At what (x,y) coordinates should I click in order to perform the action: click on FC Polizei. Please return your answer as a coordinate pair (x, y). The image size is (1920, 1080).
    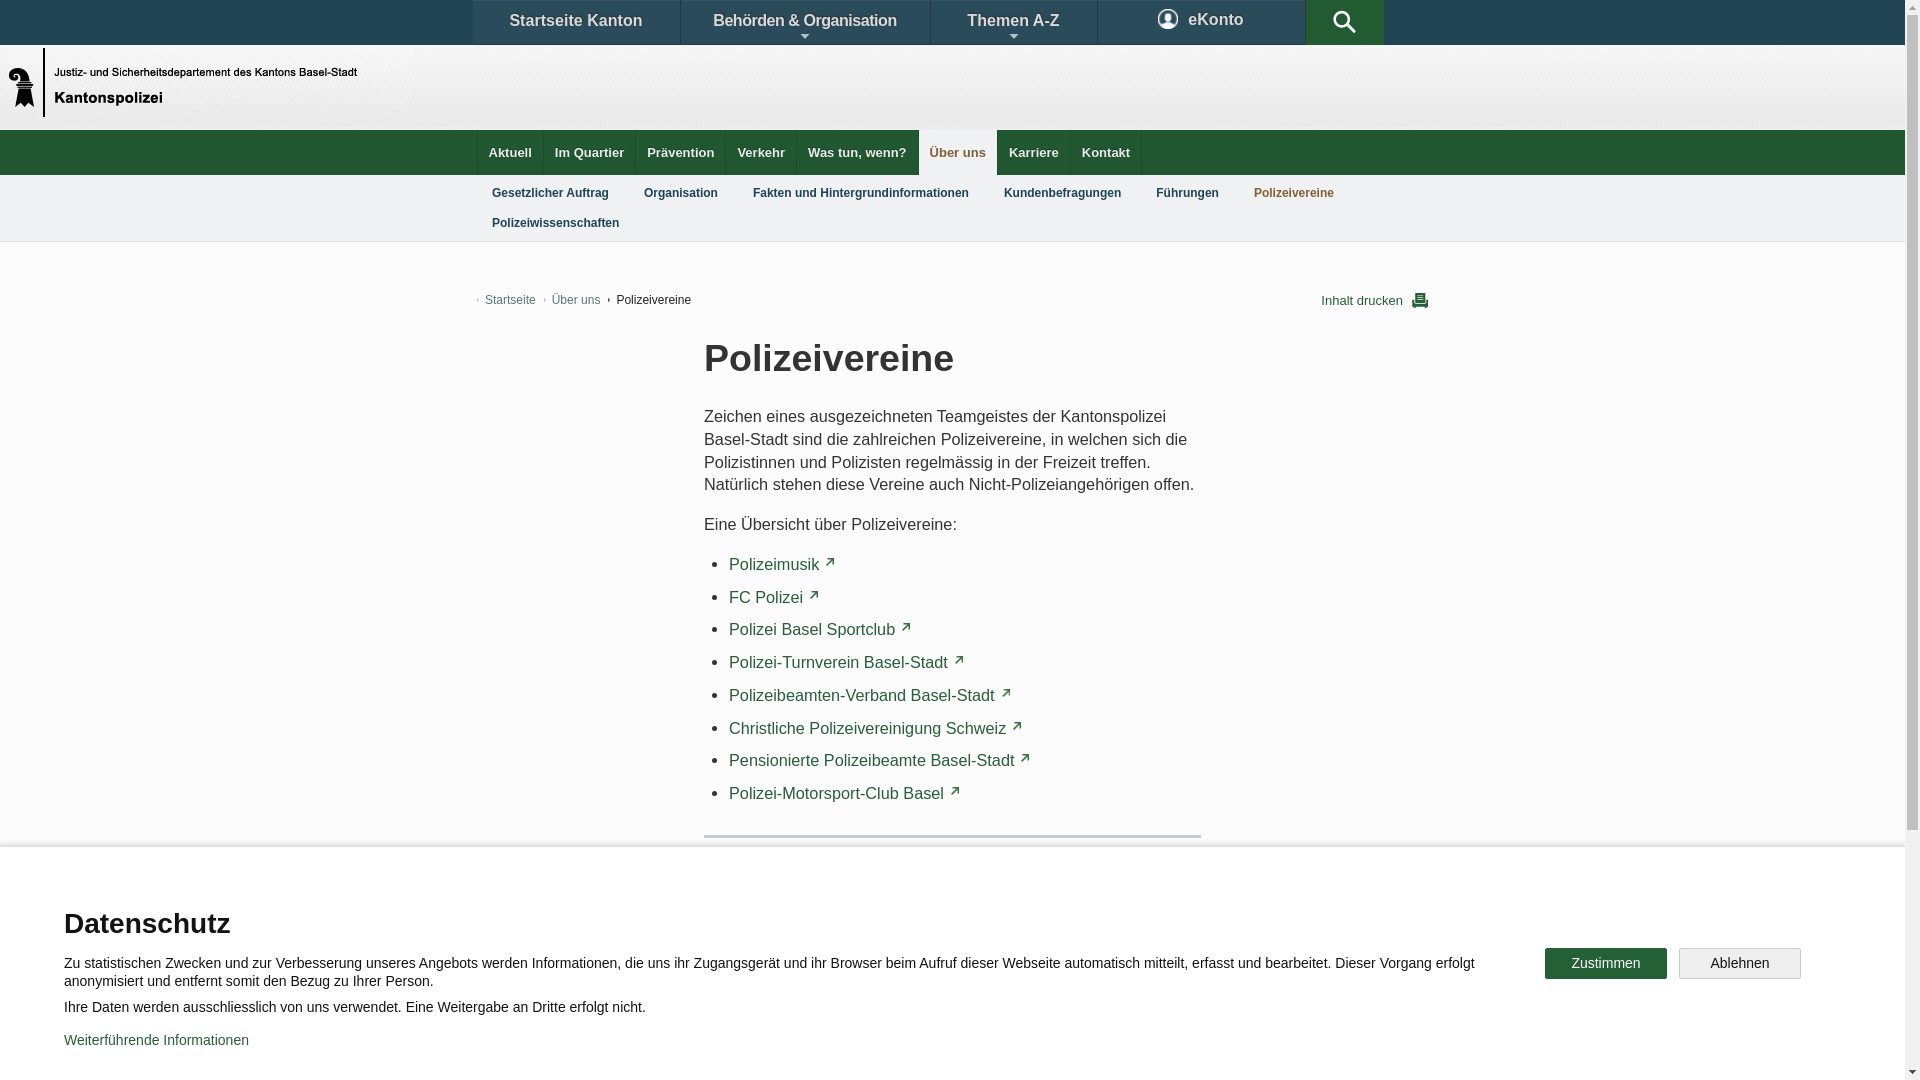
    Looking at the image, I should click on (774, 597).